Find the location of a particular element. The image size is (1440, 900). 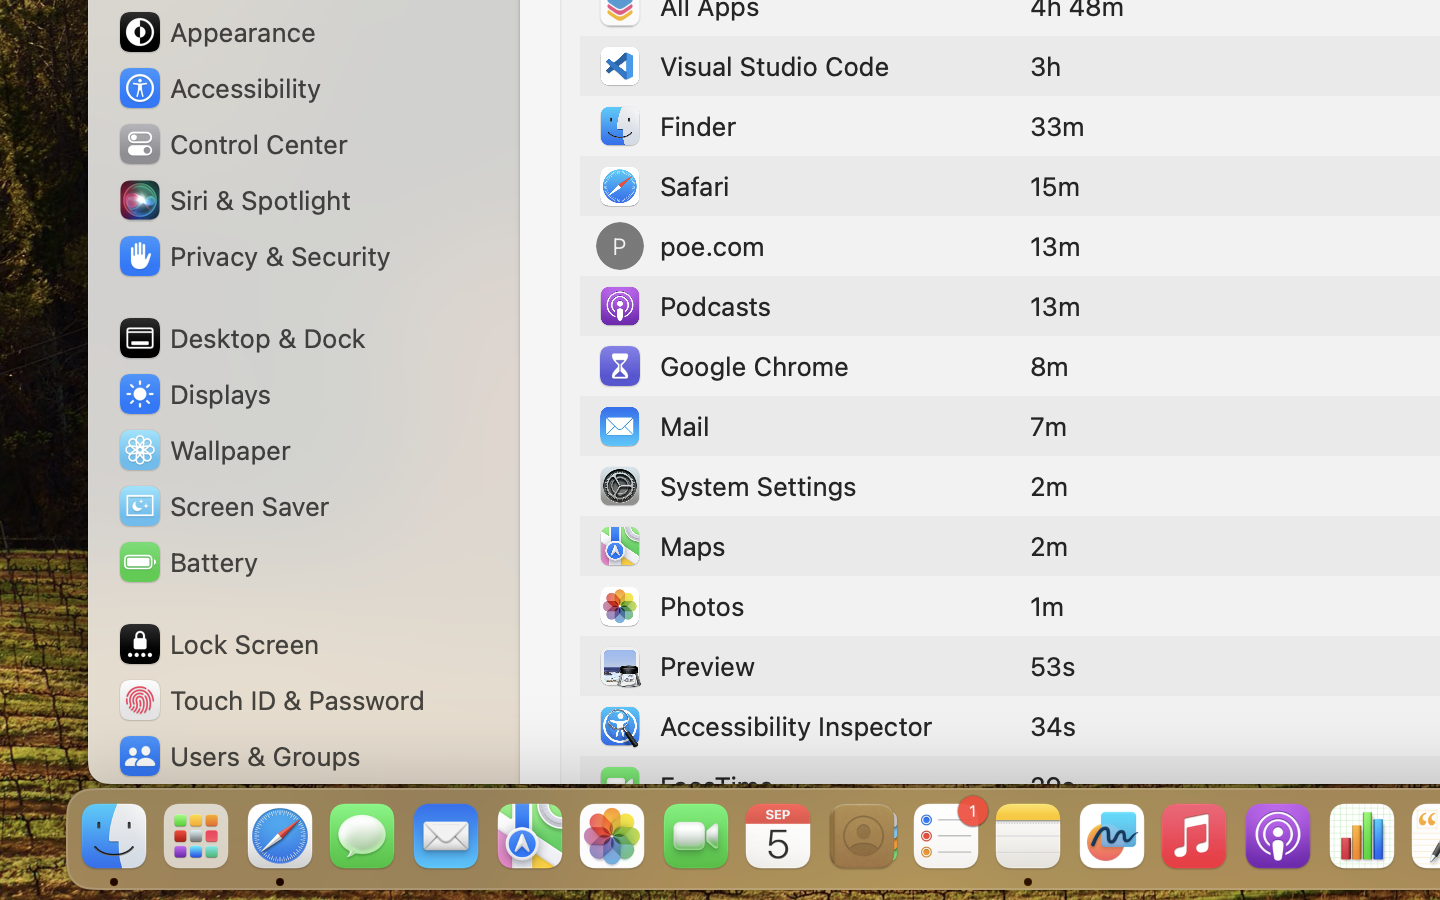

1m is located at coordinates (1047, 606).